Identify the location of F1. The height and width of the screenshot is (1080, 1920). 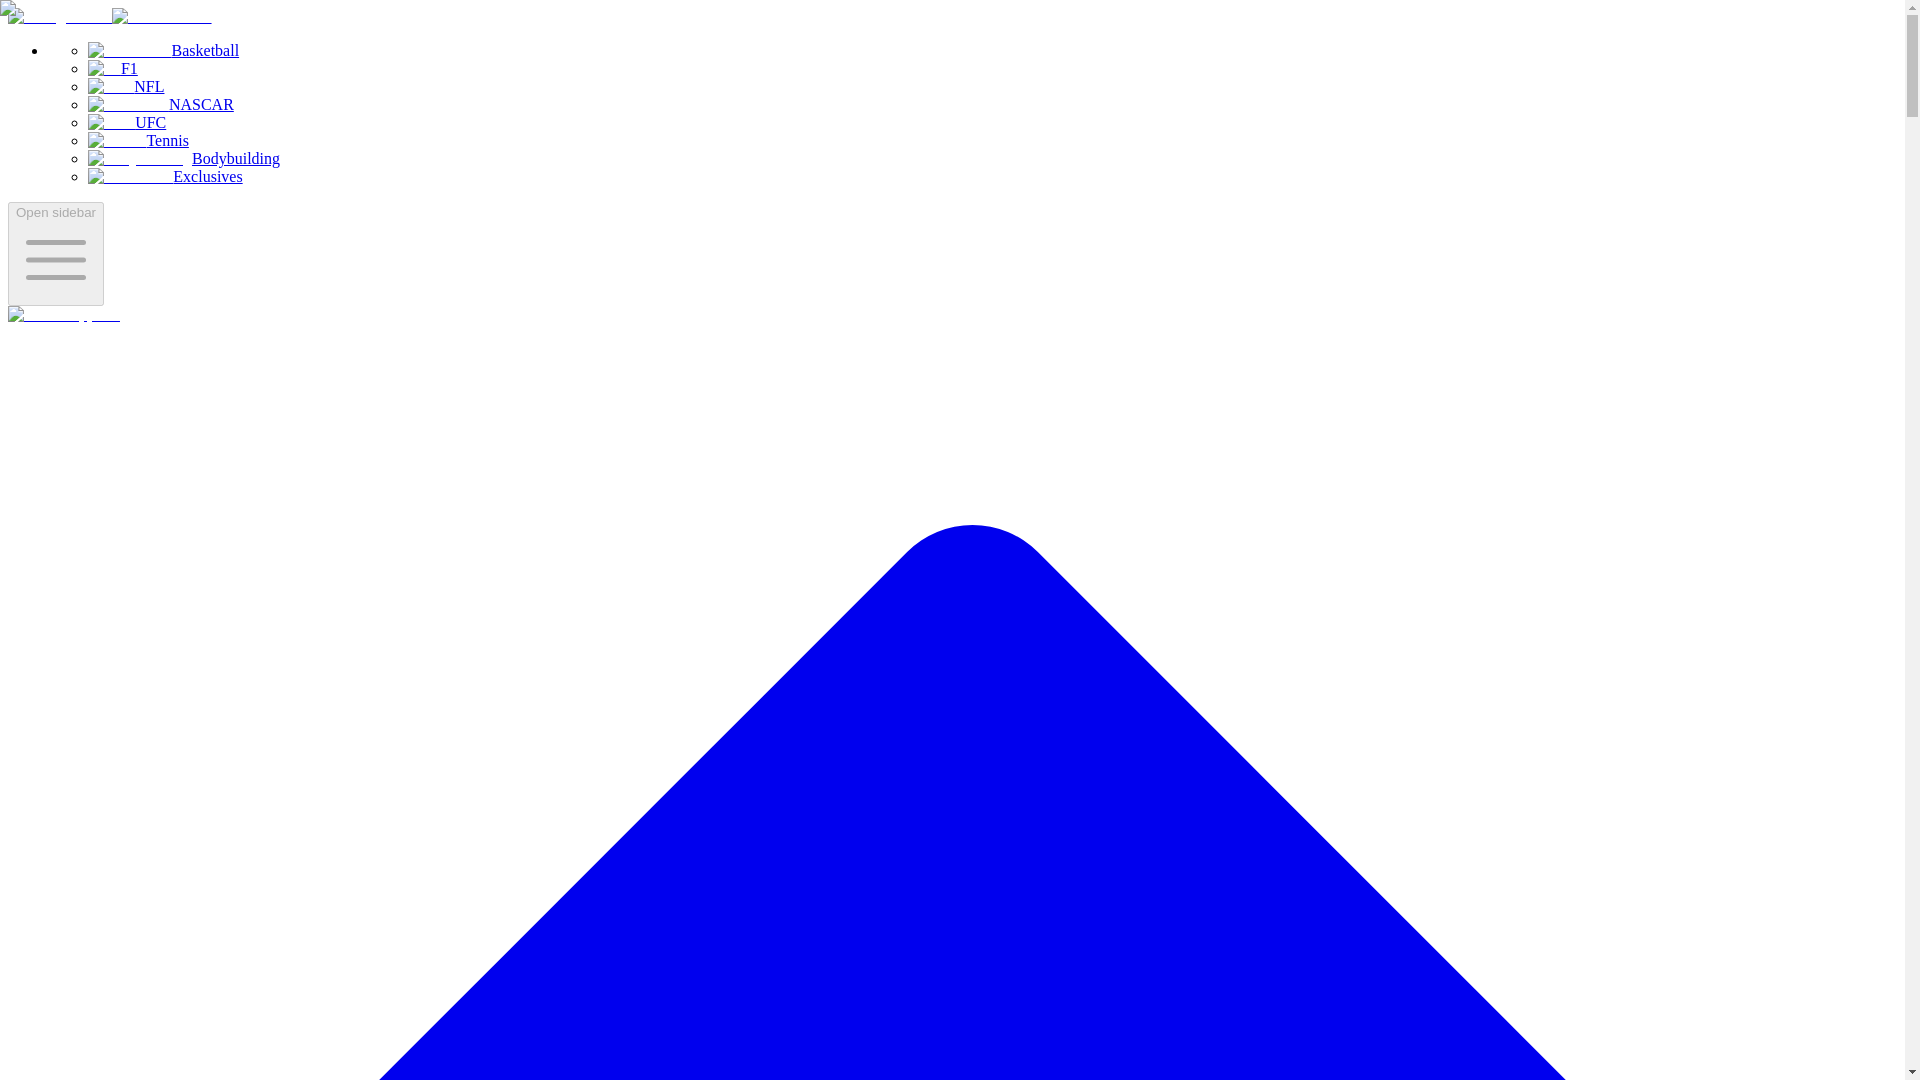
(113, 68).